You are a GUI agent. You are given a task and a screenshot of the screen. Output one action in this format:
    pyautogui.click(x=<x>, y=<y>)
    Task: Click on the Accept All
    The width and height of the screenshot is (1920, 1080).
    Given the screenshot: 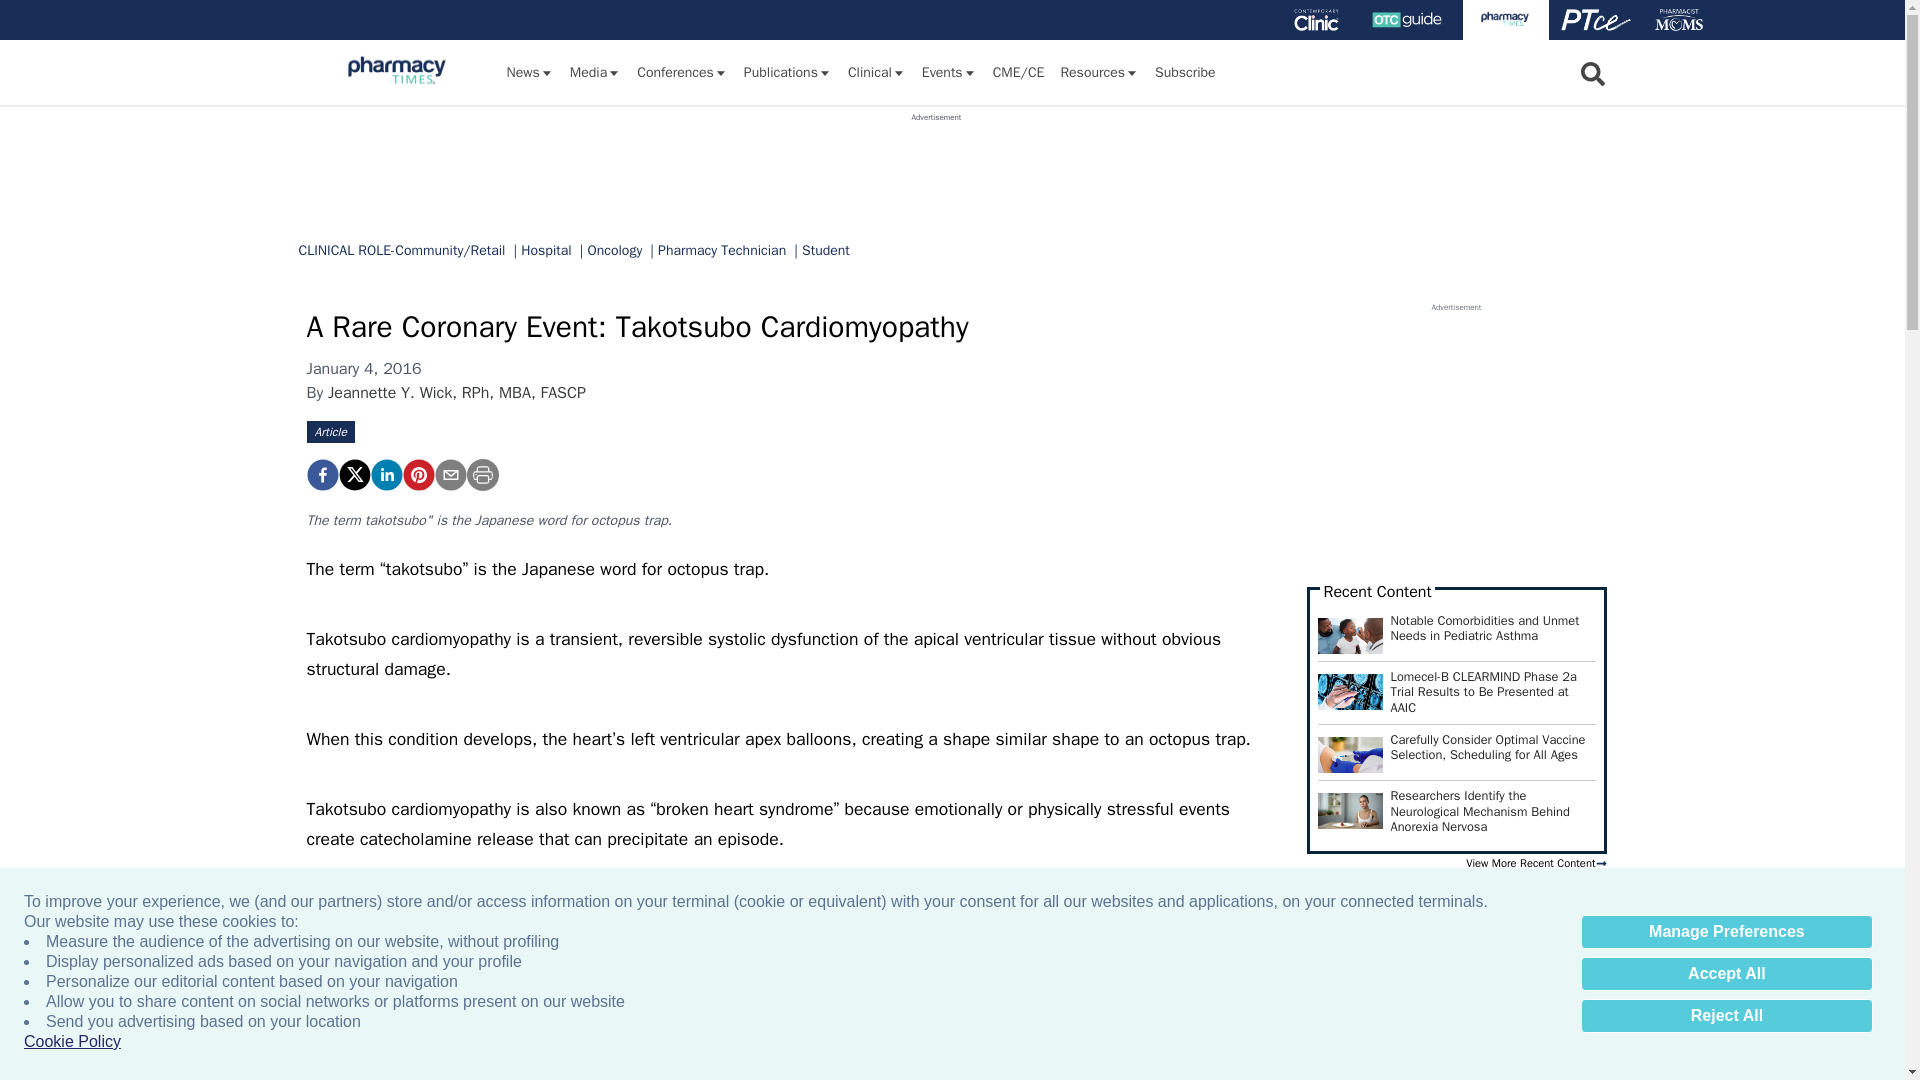 What is the action you would take?
    pyautogui.click(x=1726, y=974)
    